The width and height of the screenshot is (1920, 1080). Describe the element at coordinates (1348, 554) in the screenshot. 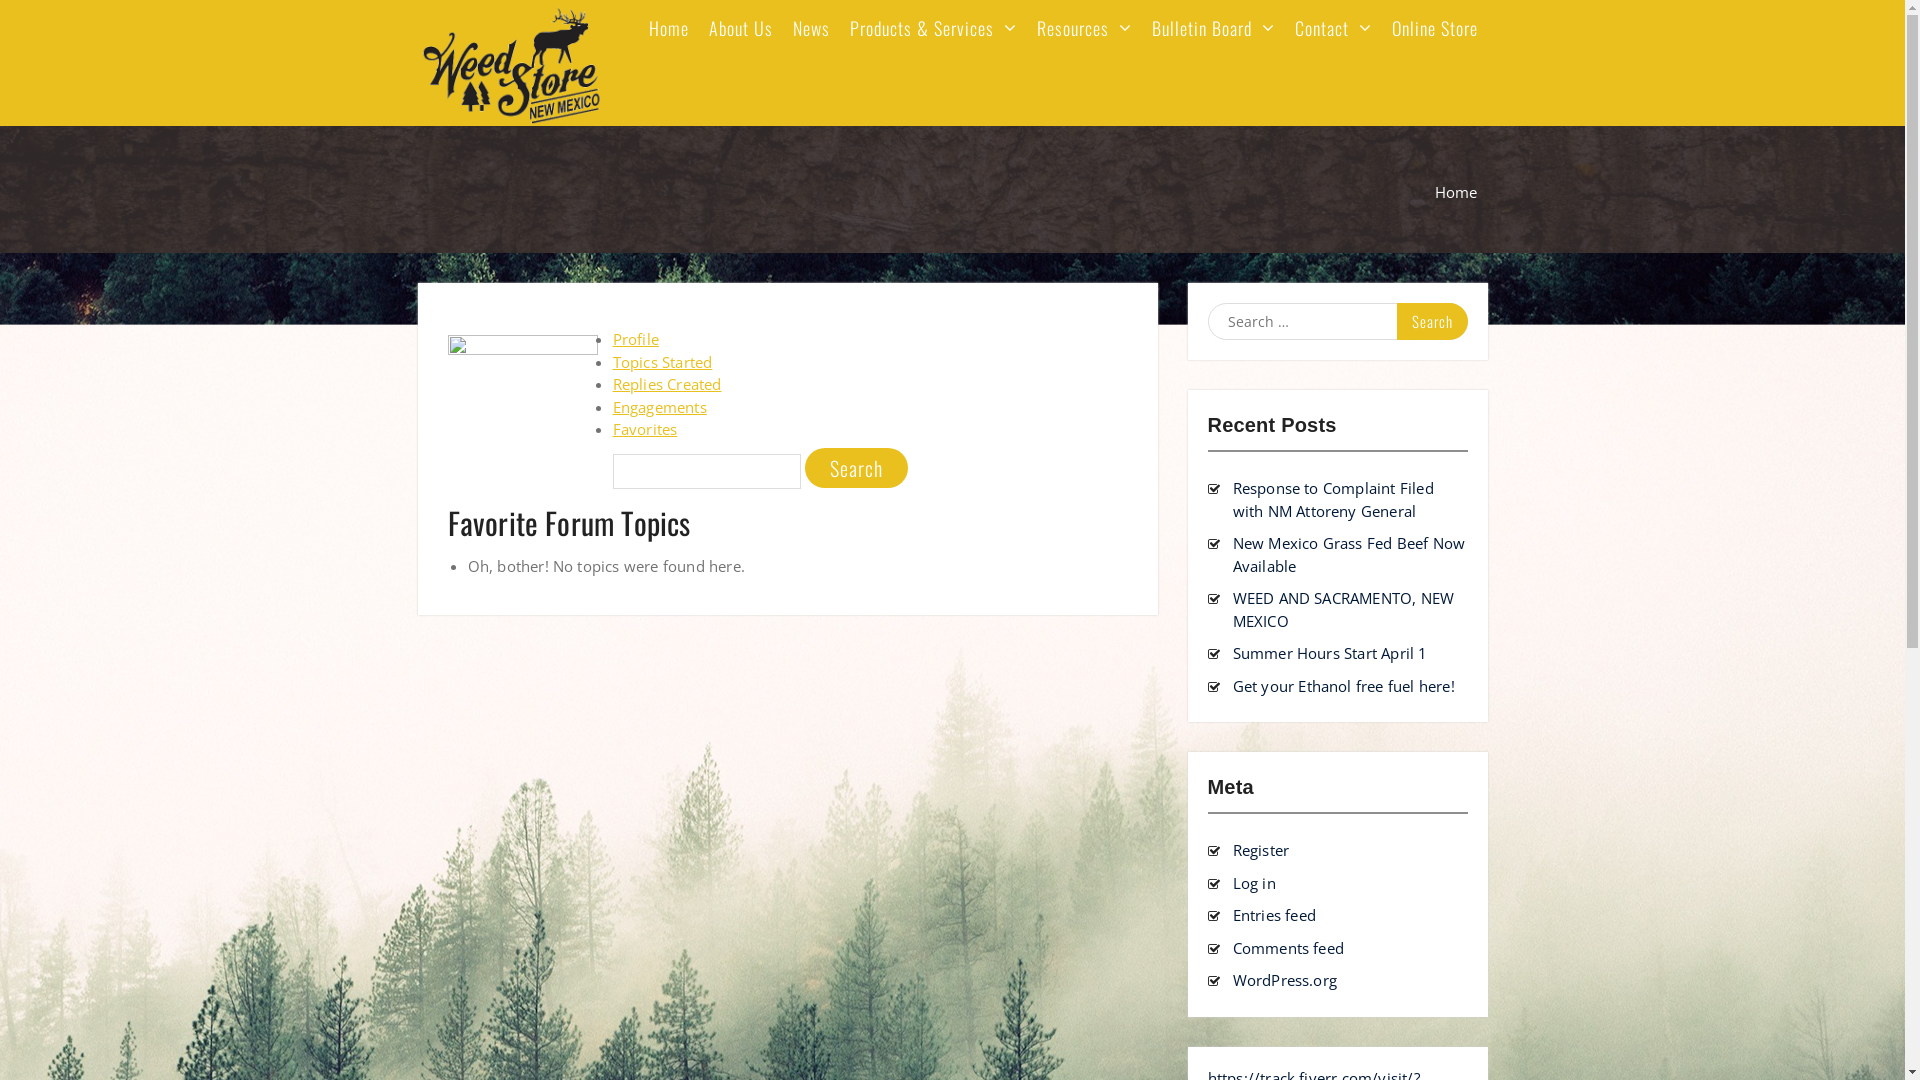

I see `New Mexico Grass Fed Beef Now Available` at that location.